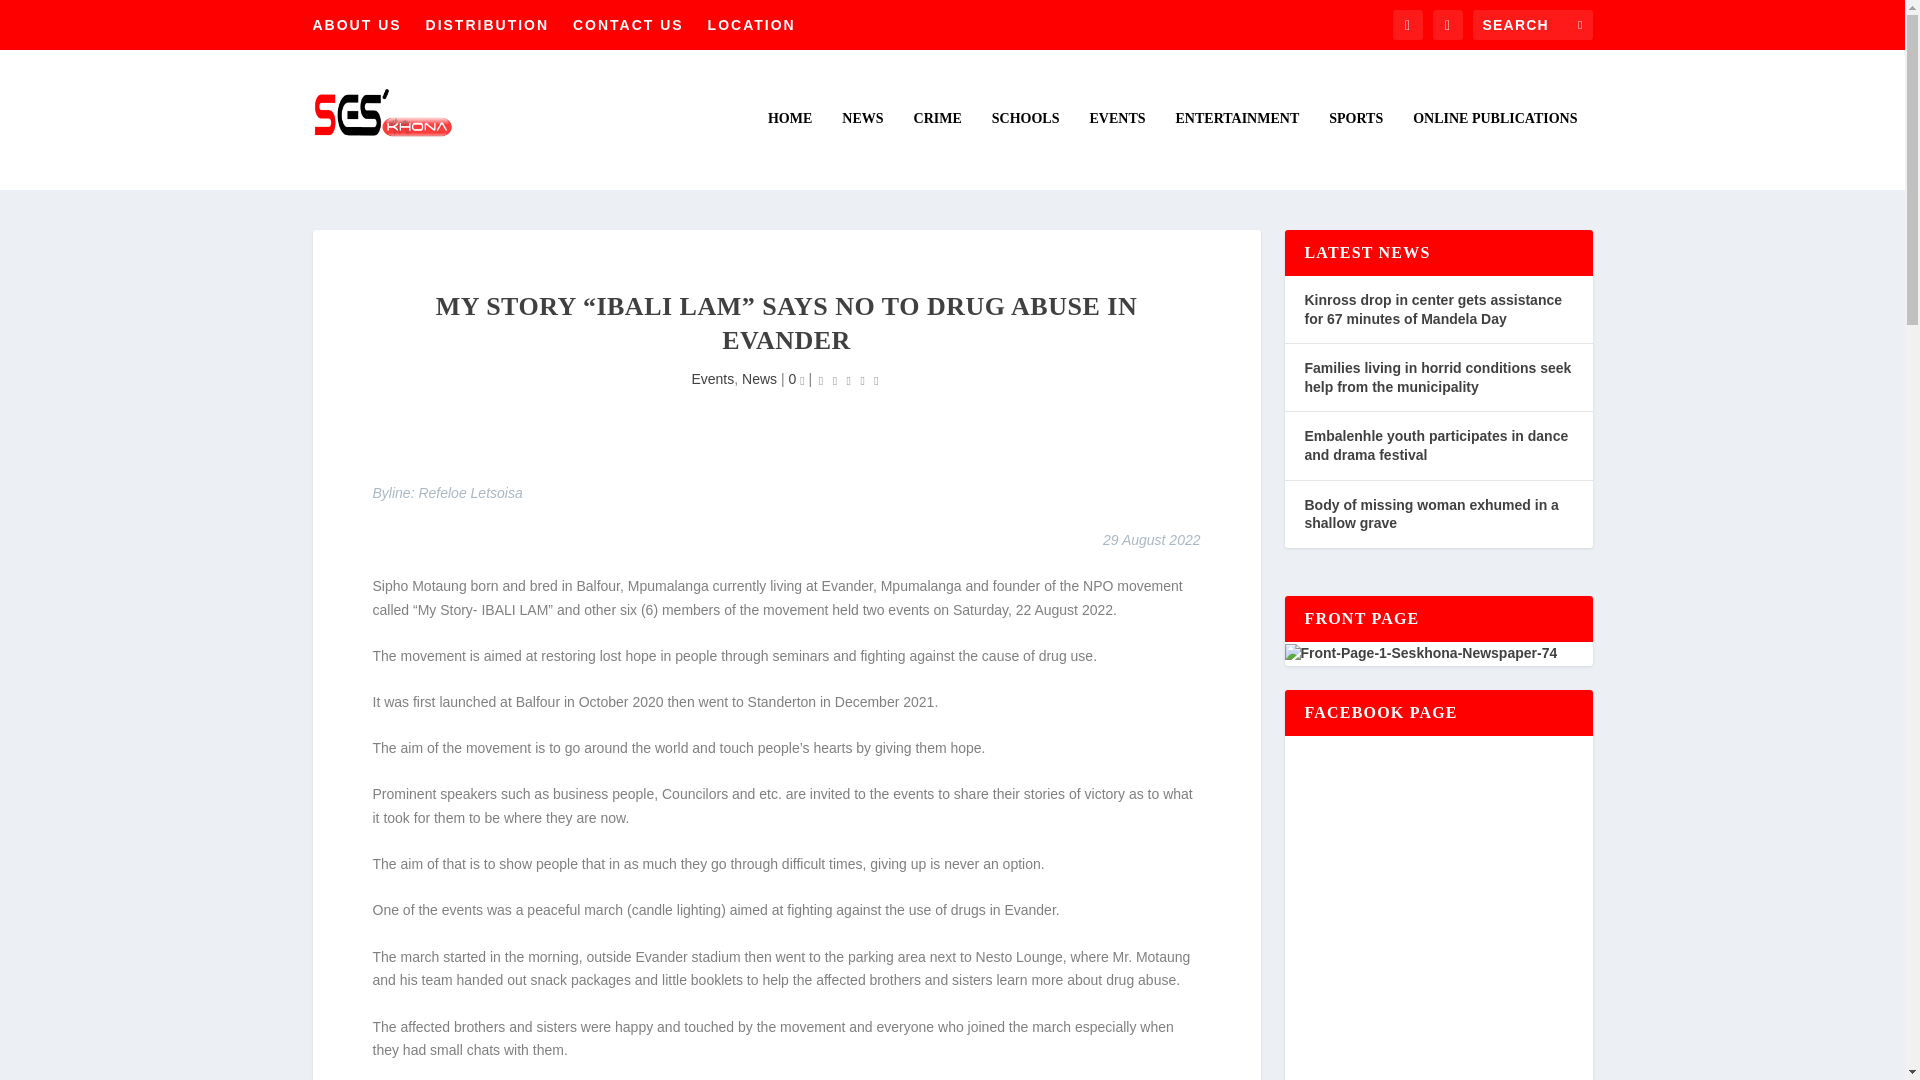 Image resolution: width=1920 pixels, height=1080 pixels. Describe the element at coordinates (356, 24) in the screenshot. I see `ABOUT US` at that location.